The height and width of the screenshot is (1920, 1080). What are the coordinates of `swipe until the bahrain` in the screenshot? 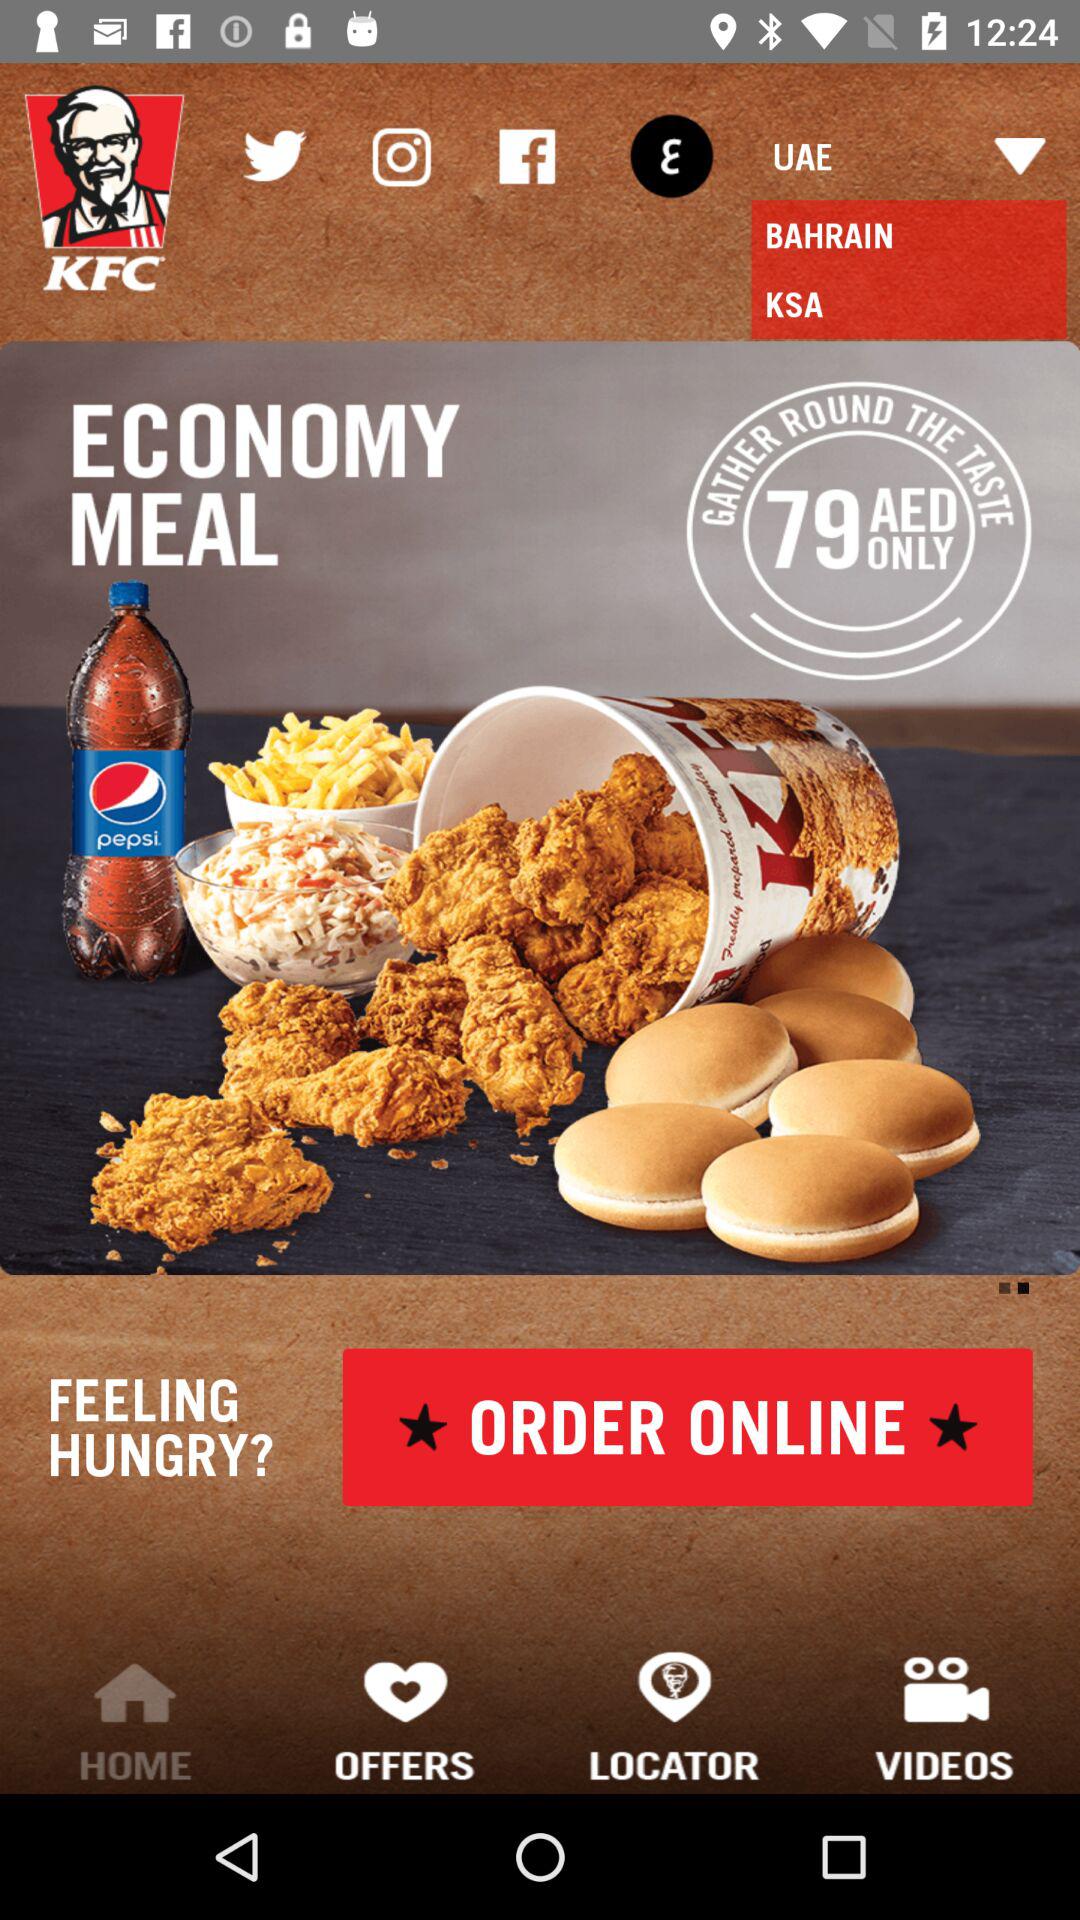 It's located at (908, 235).